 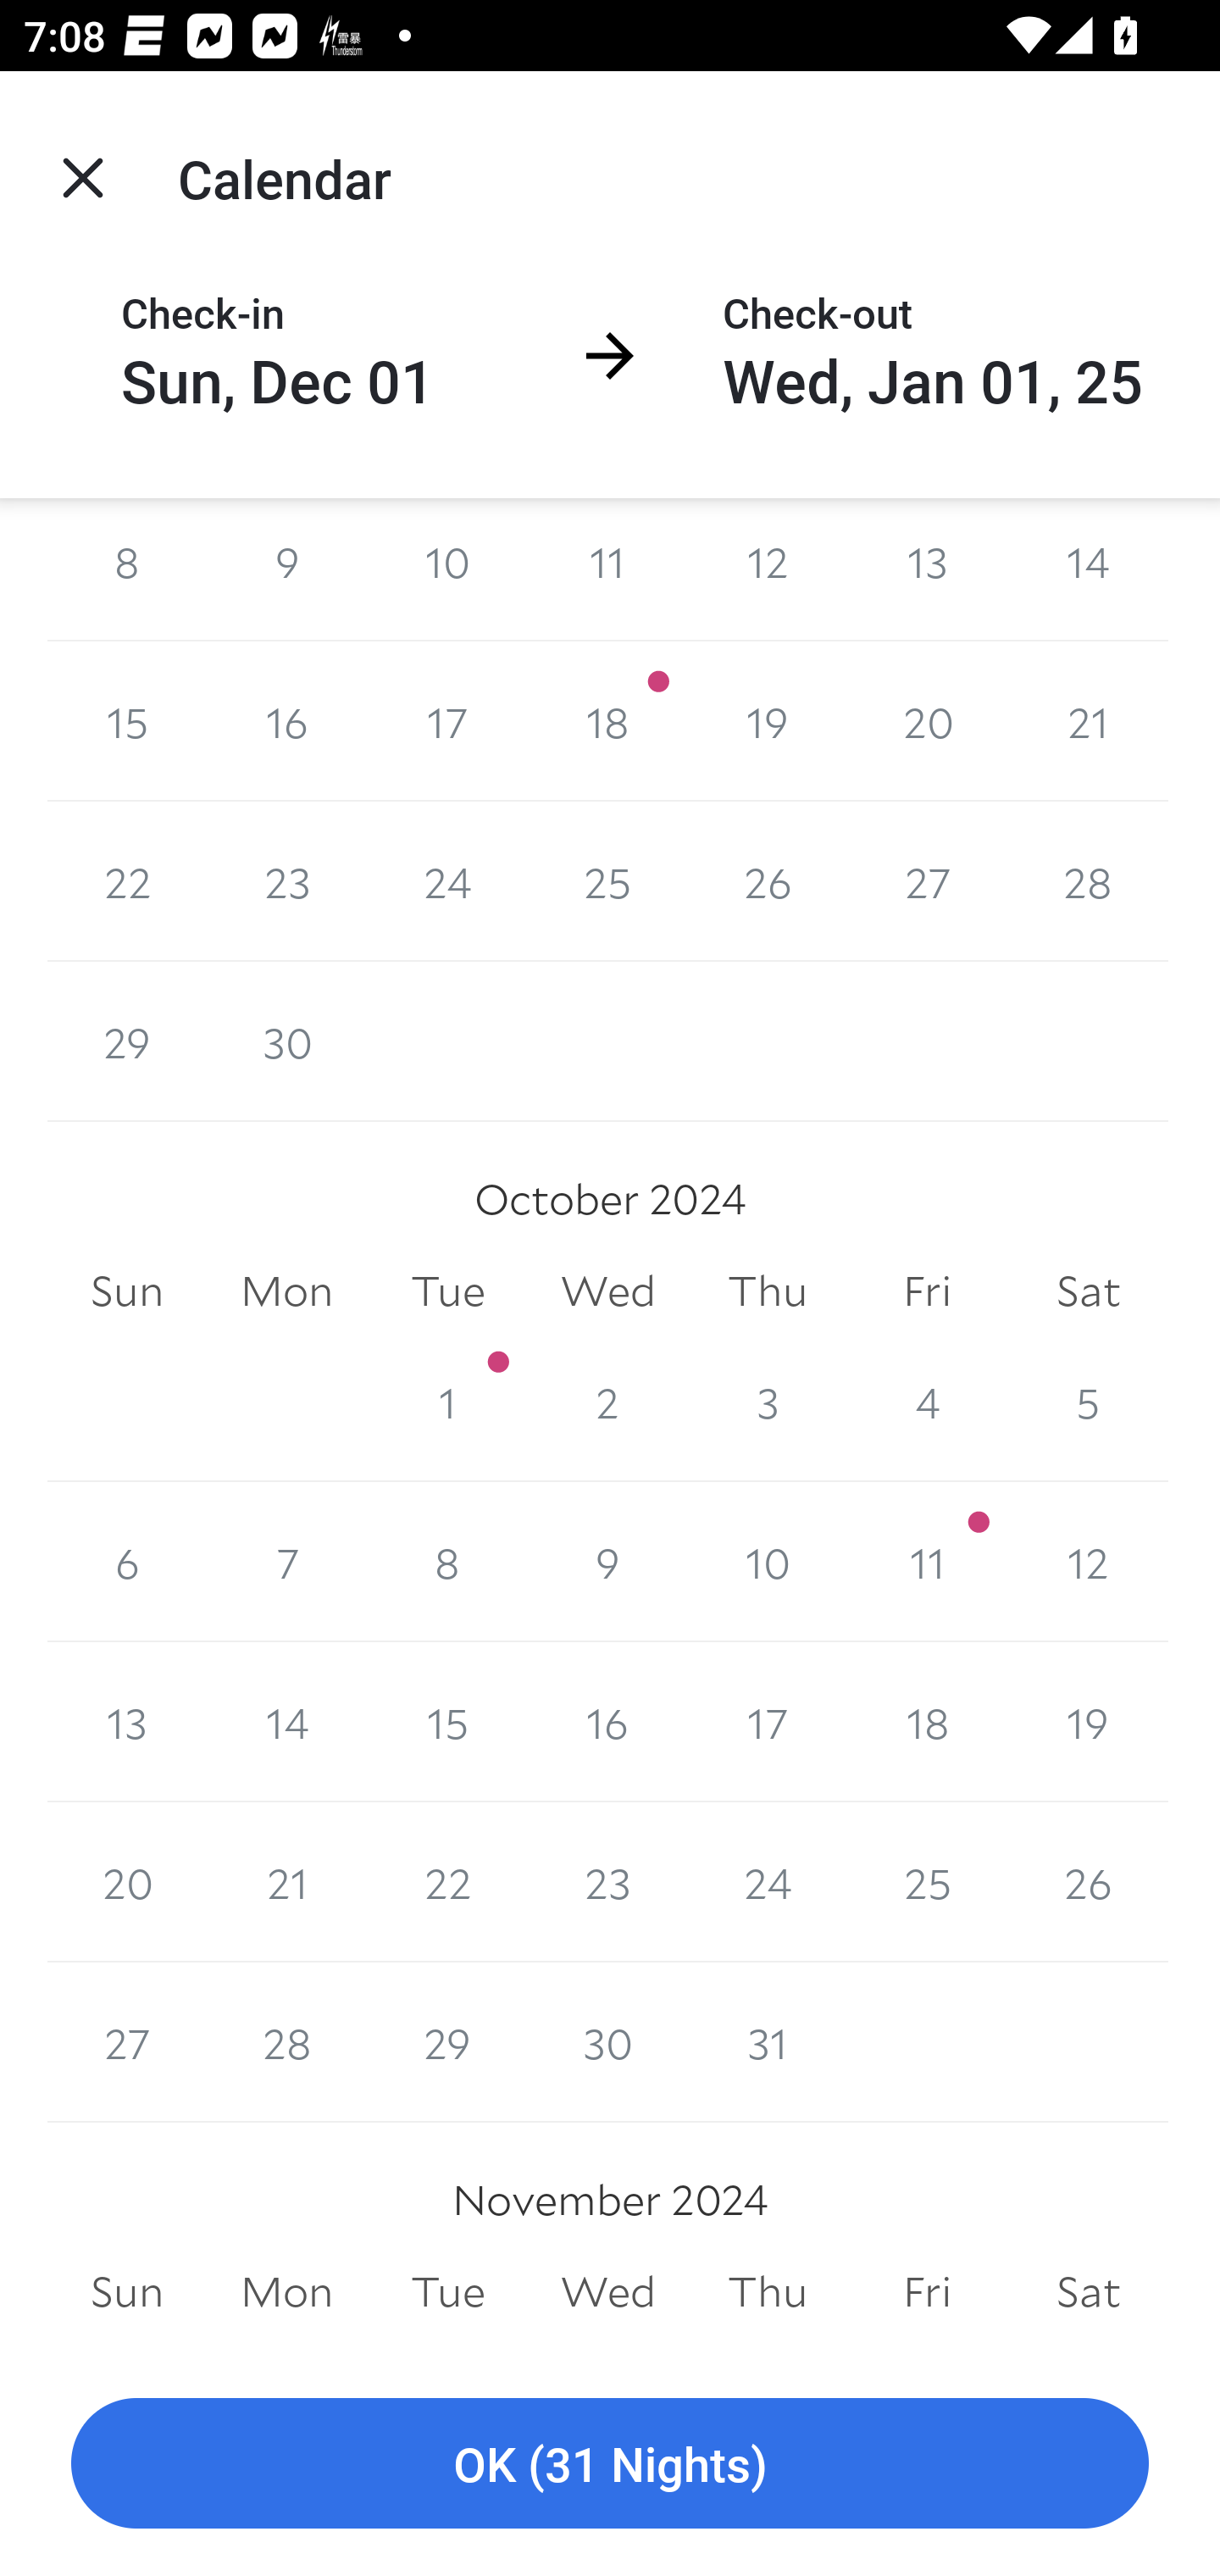 What do you see at coordinates (447, 1724) in the screenshot?
I see `15 15 October 2024` at bounding box center [447, 1724].